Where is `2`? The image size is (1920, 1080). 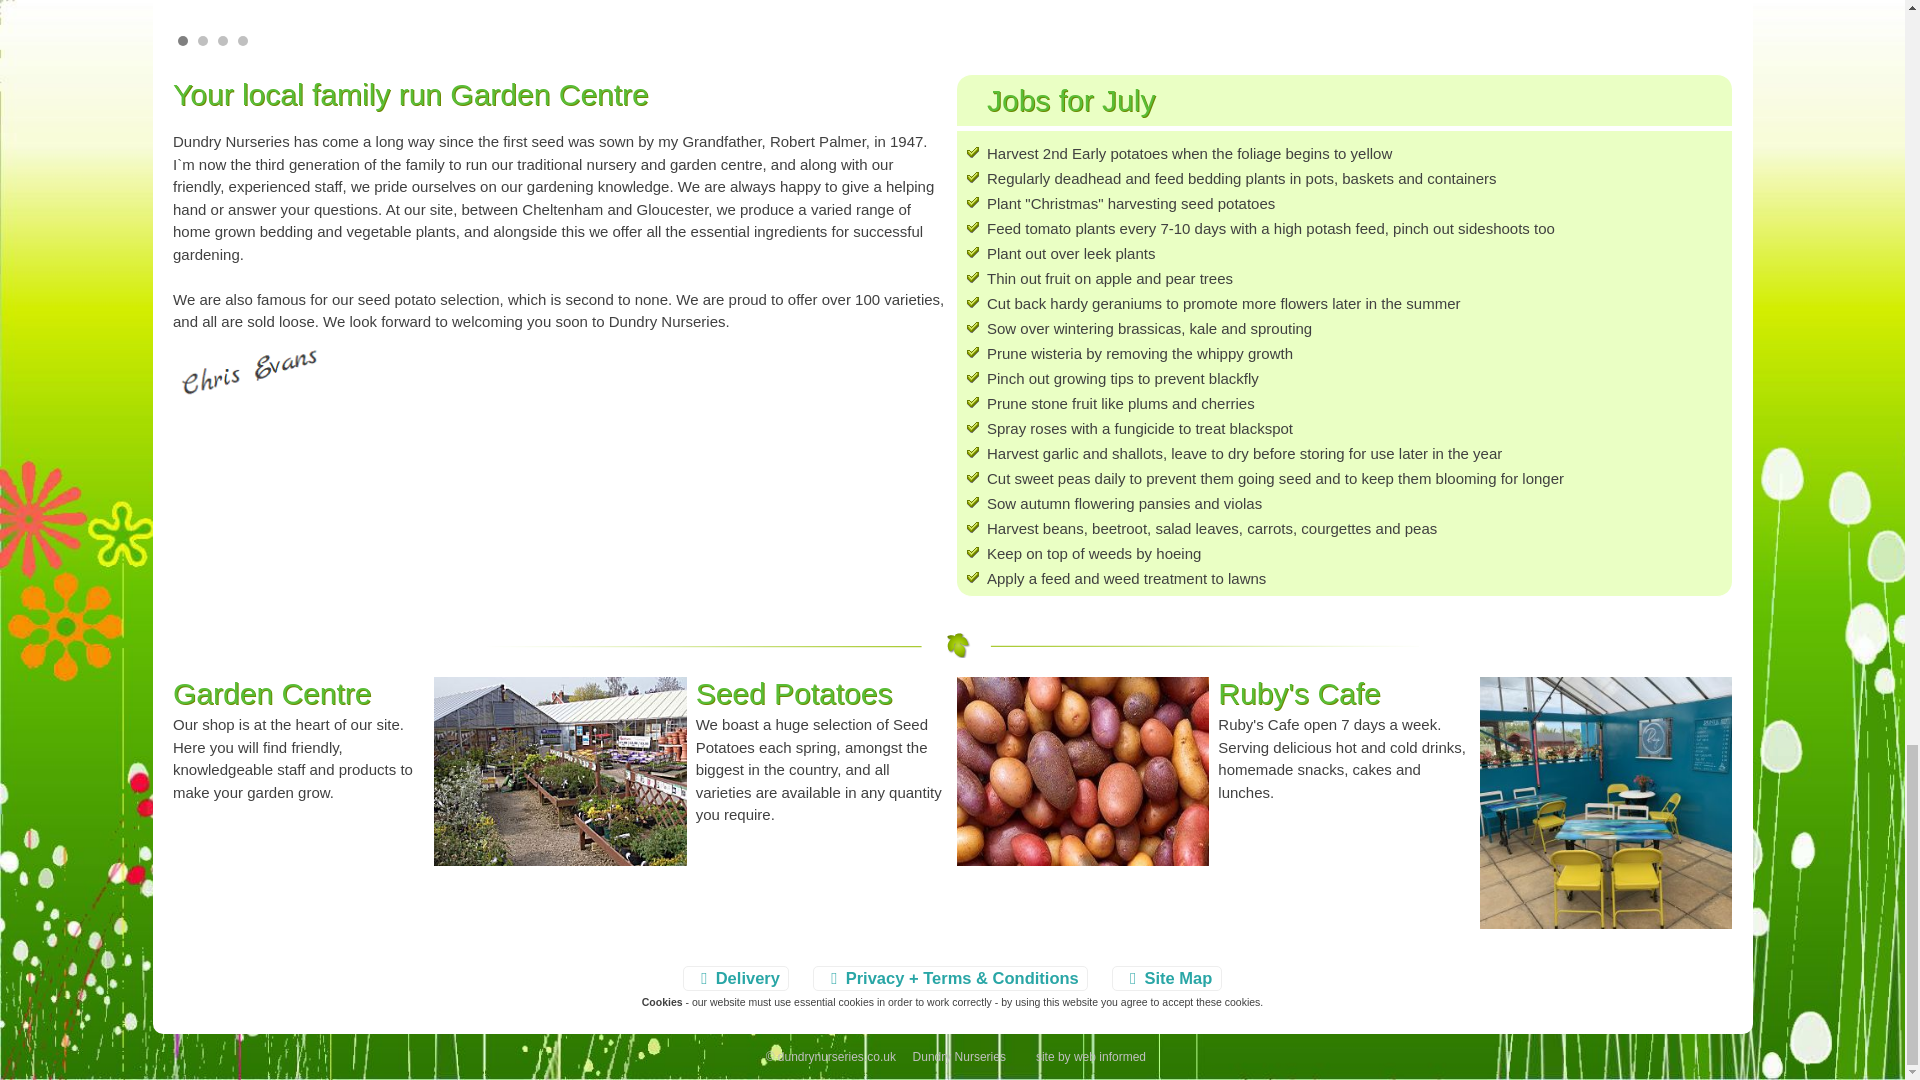 2 is located at coordinates (202, 40).